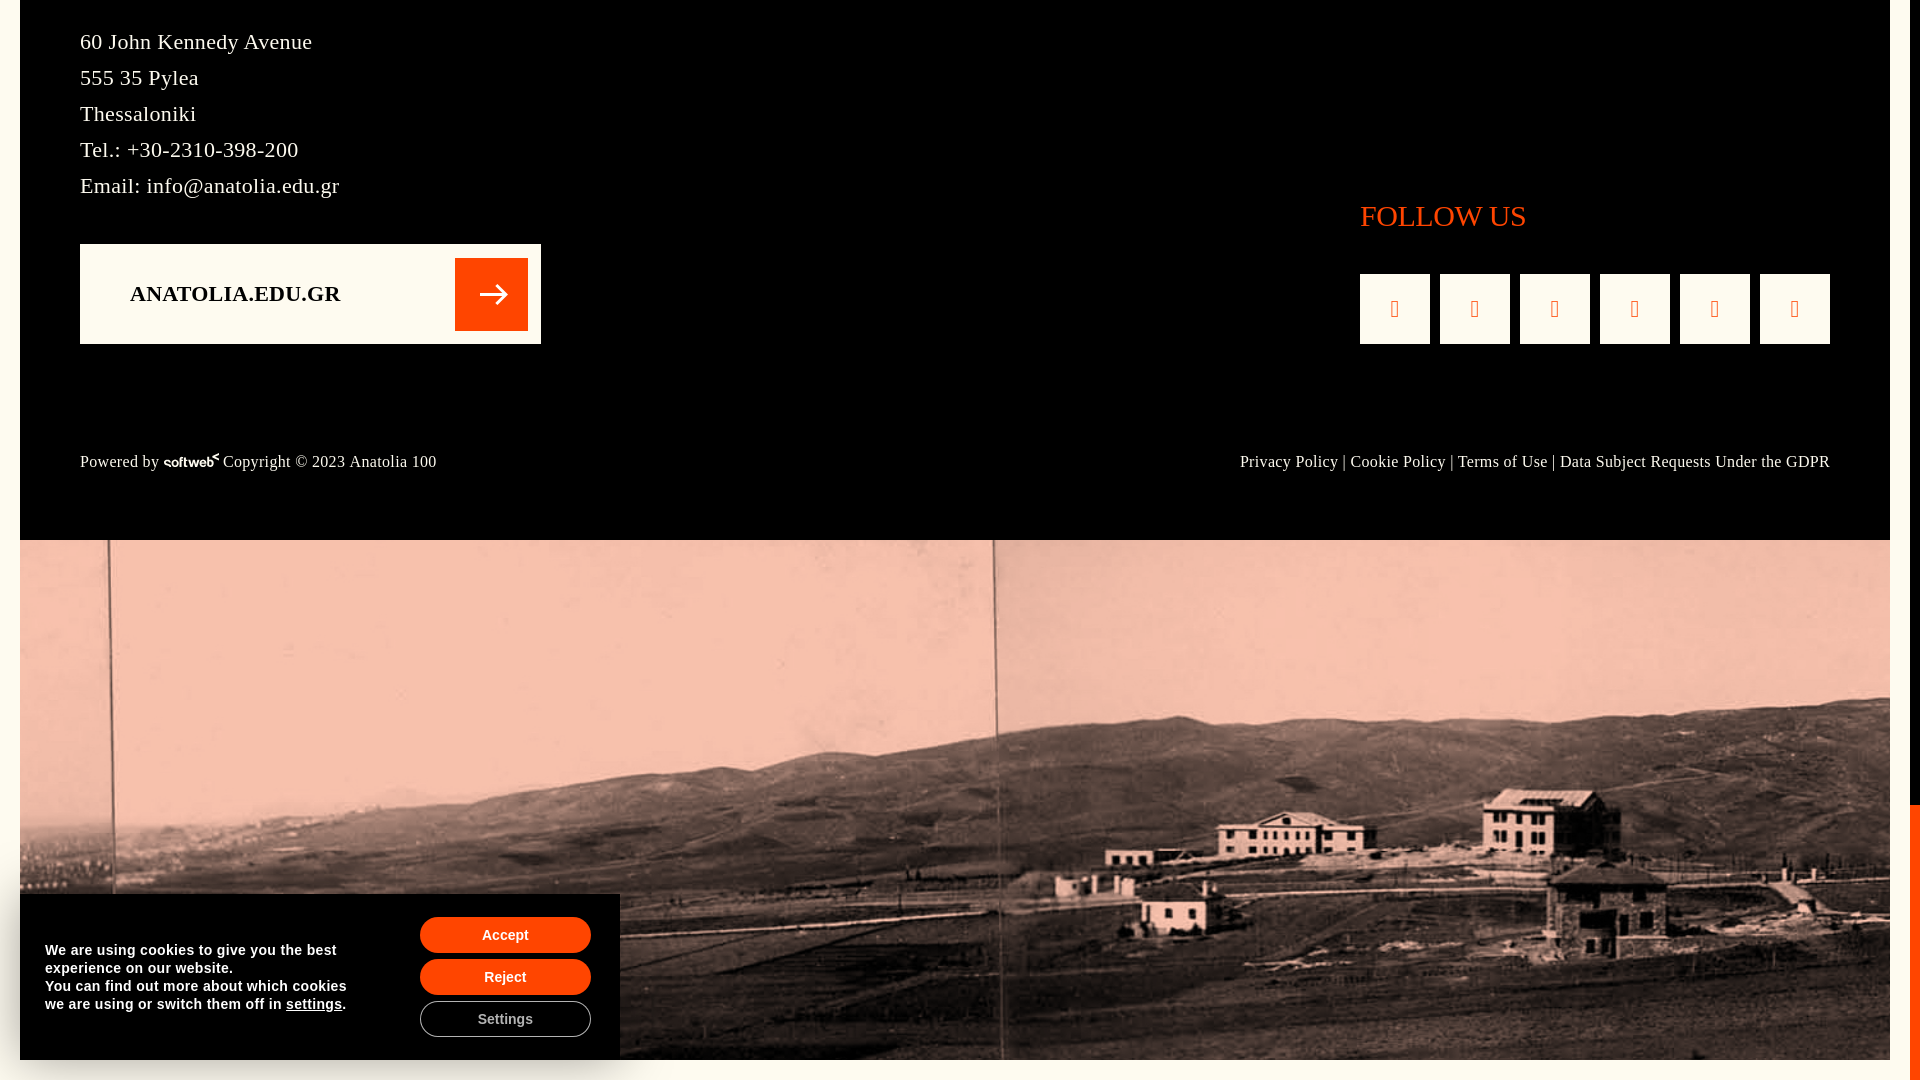 Image resolution: width=1920 pixels, height=1080 pixels. Describe the element at coordinates (1502, 460) in the screenshot. I see `Terms of Use` at that location.